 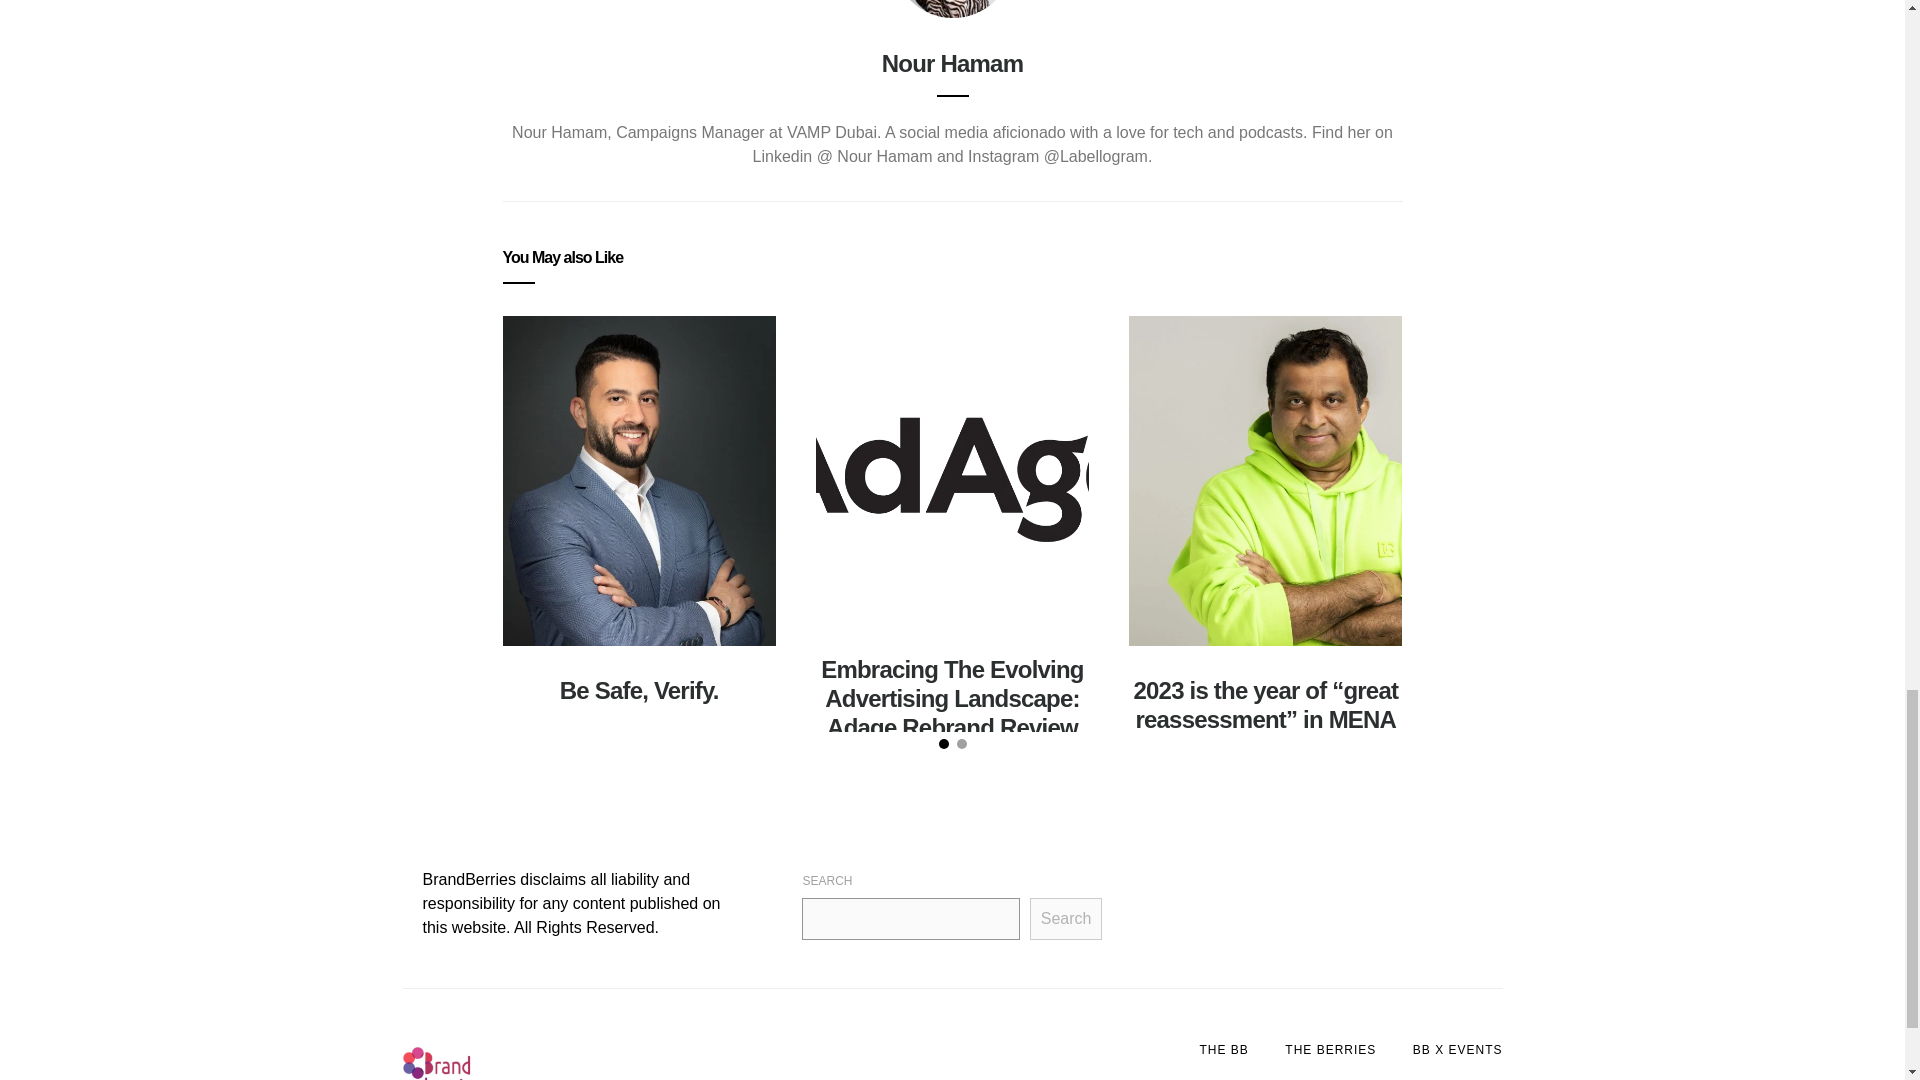 I want to click on Be Safe, Verify., so click(x=639, y=690).